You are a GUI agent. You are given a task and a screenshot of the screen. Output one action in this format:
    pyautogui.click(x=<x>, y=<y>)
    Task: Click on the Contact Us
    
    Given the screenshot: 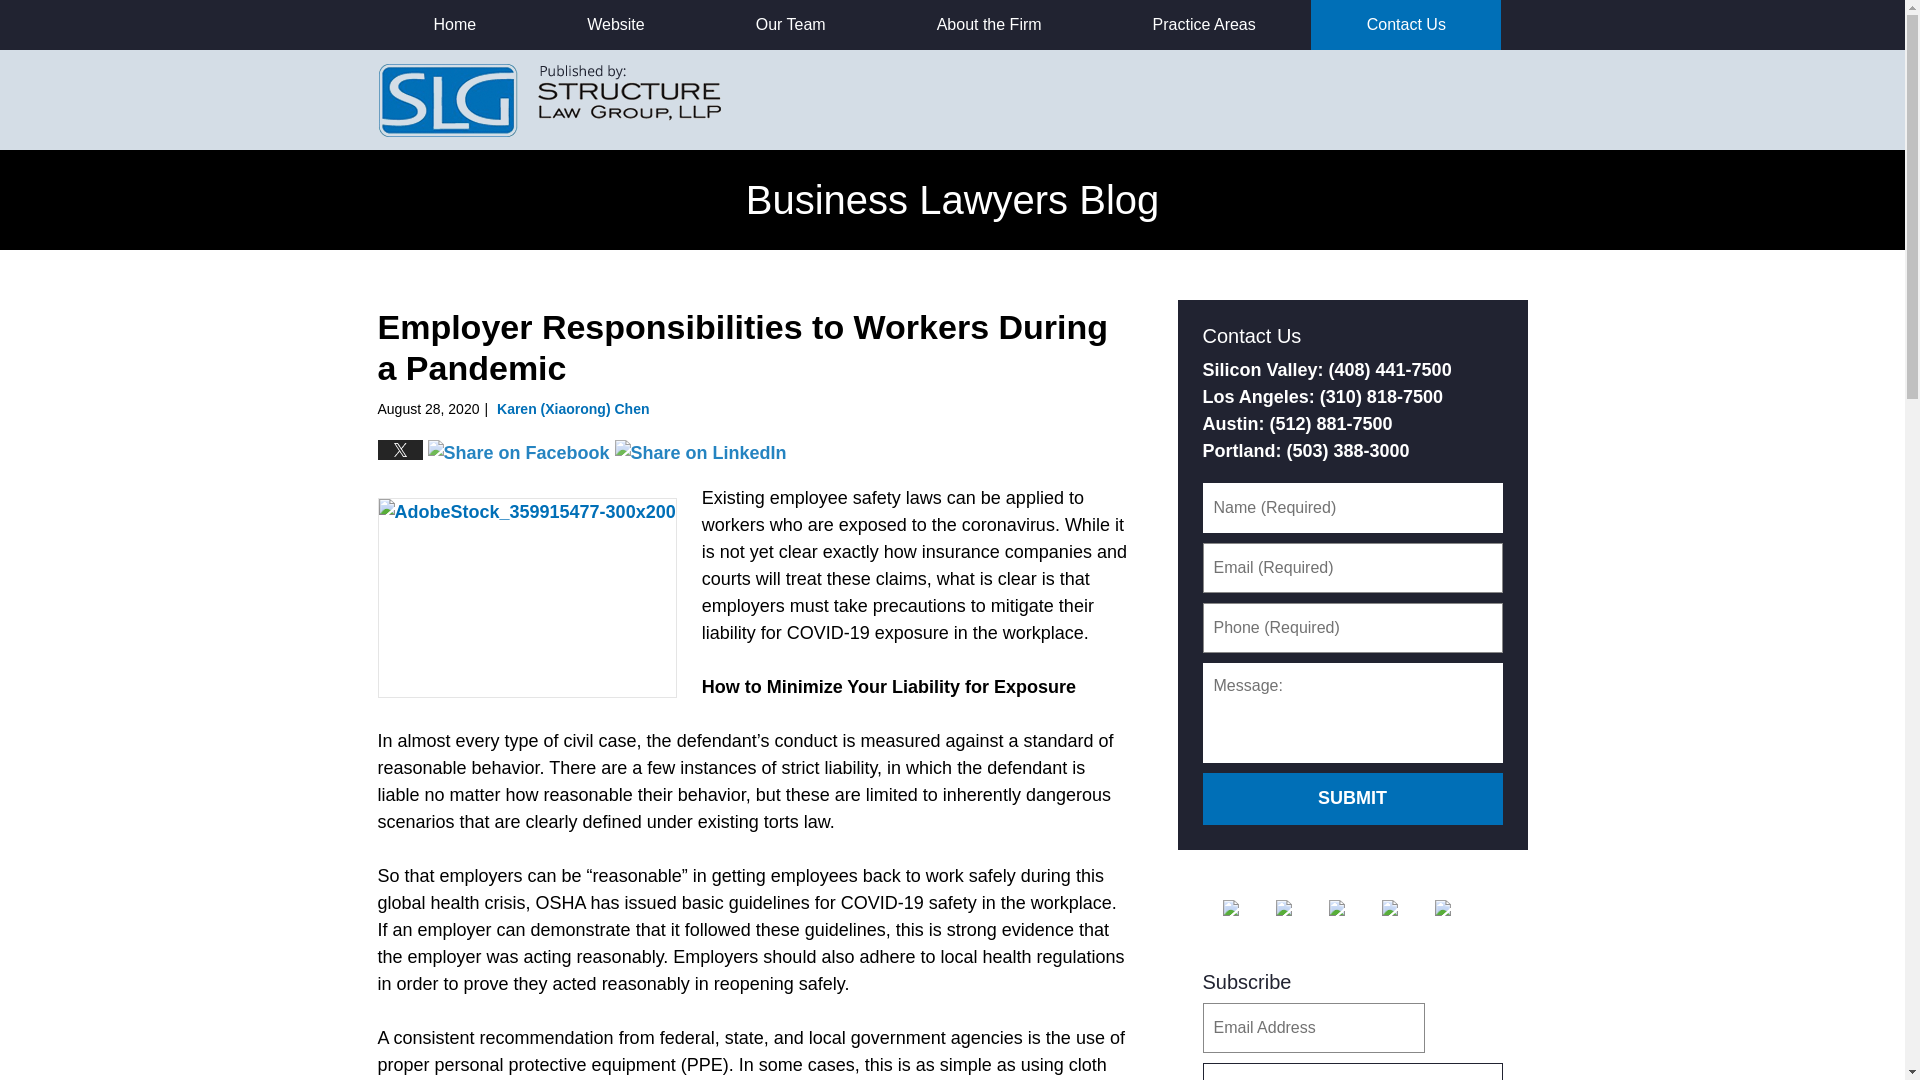 What is the action you would take?
    pyautogui.click(x=1406, y=24)
    